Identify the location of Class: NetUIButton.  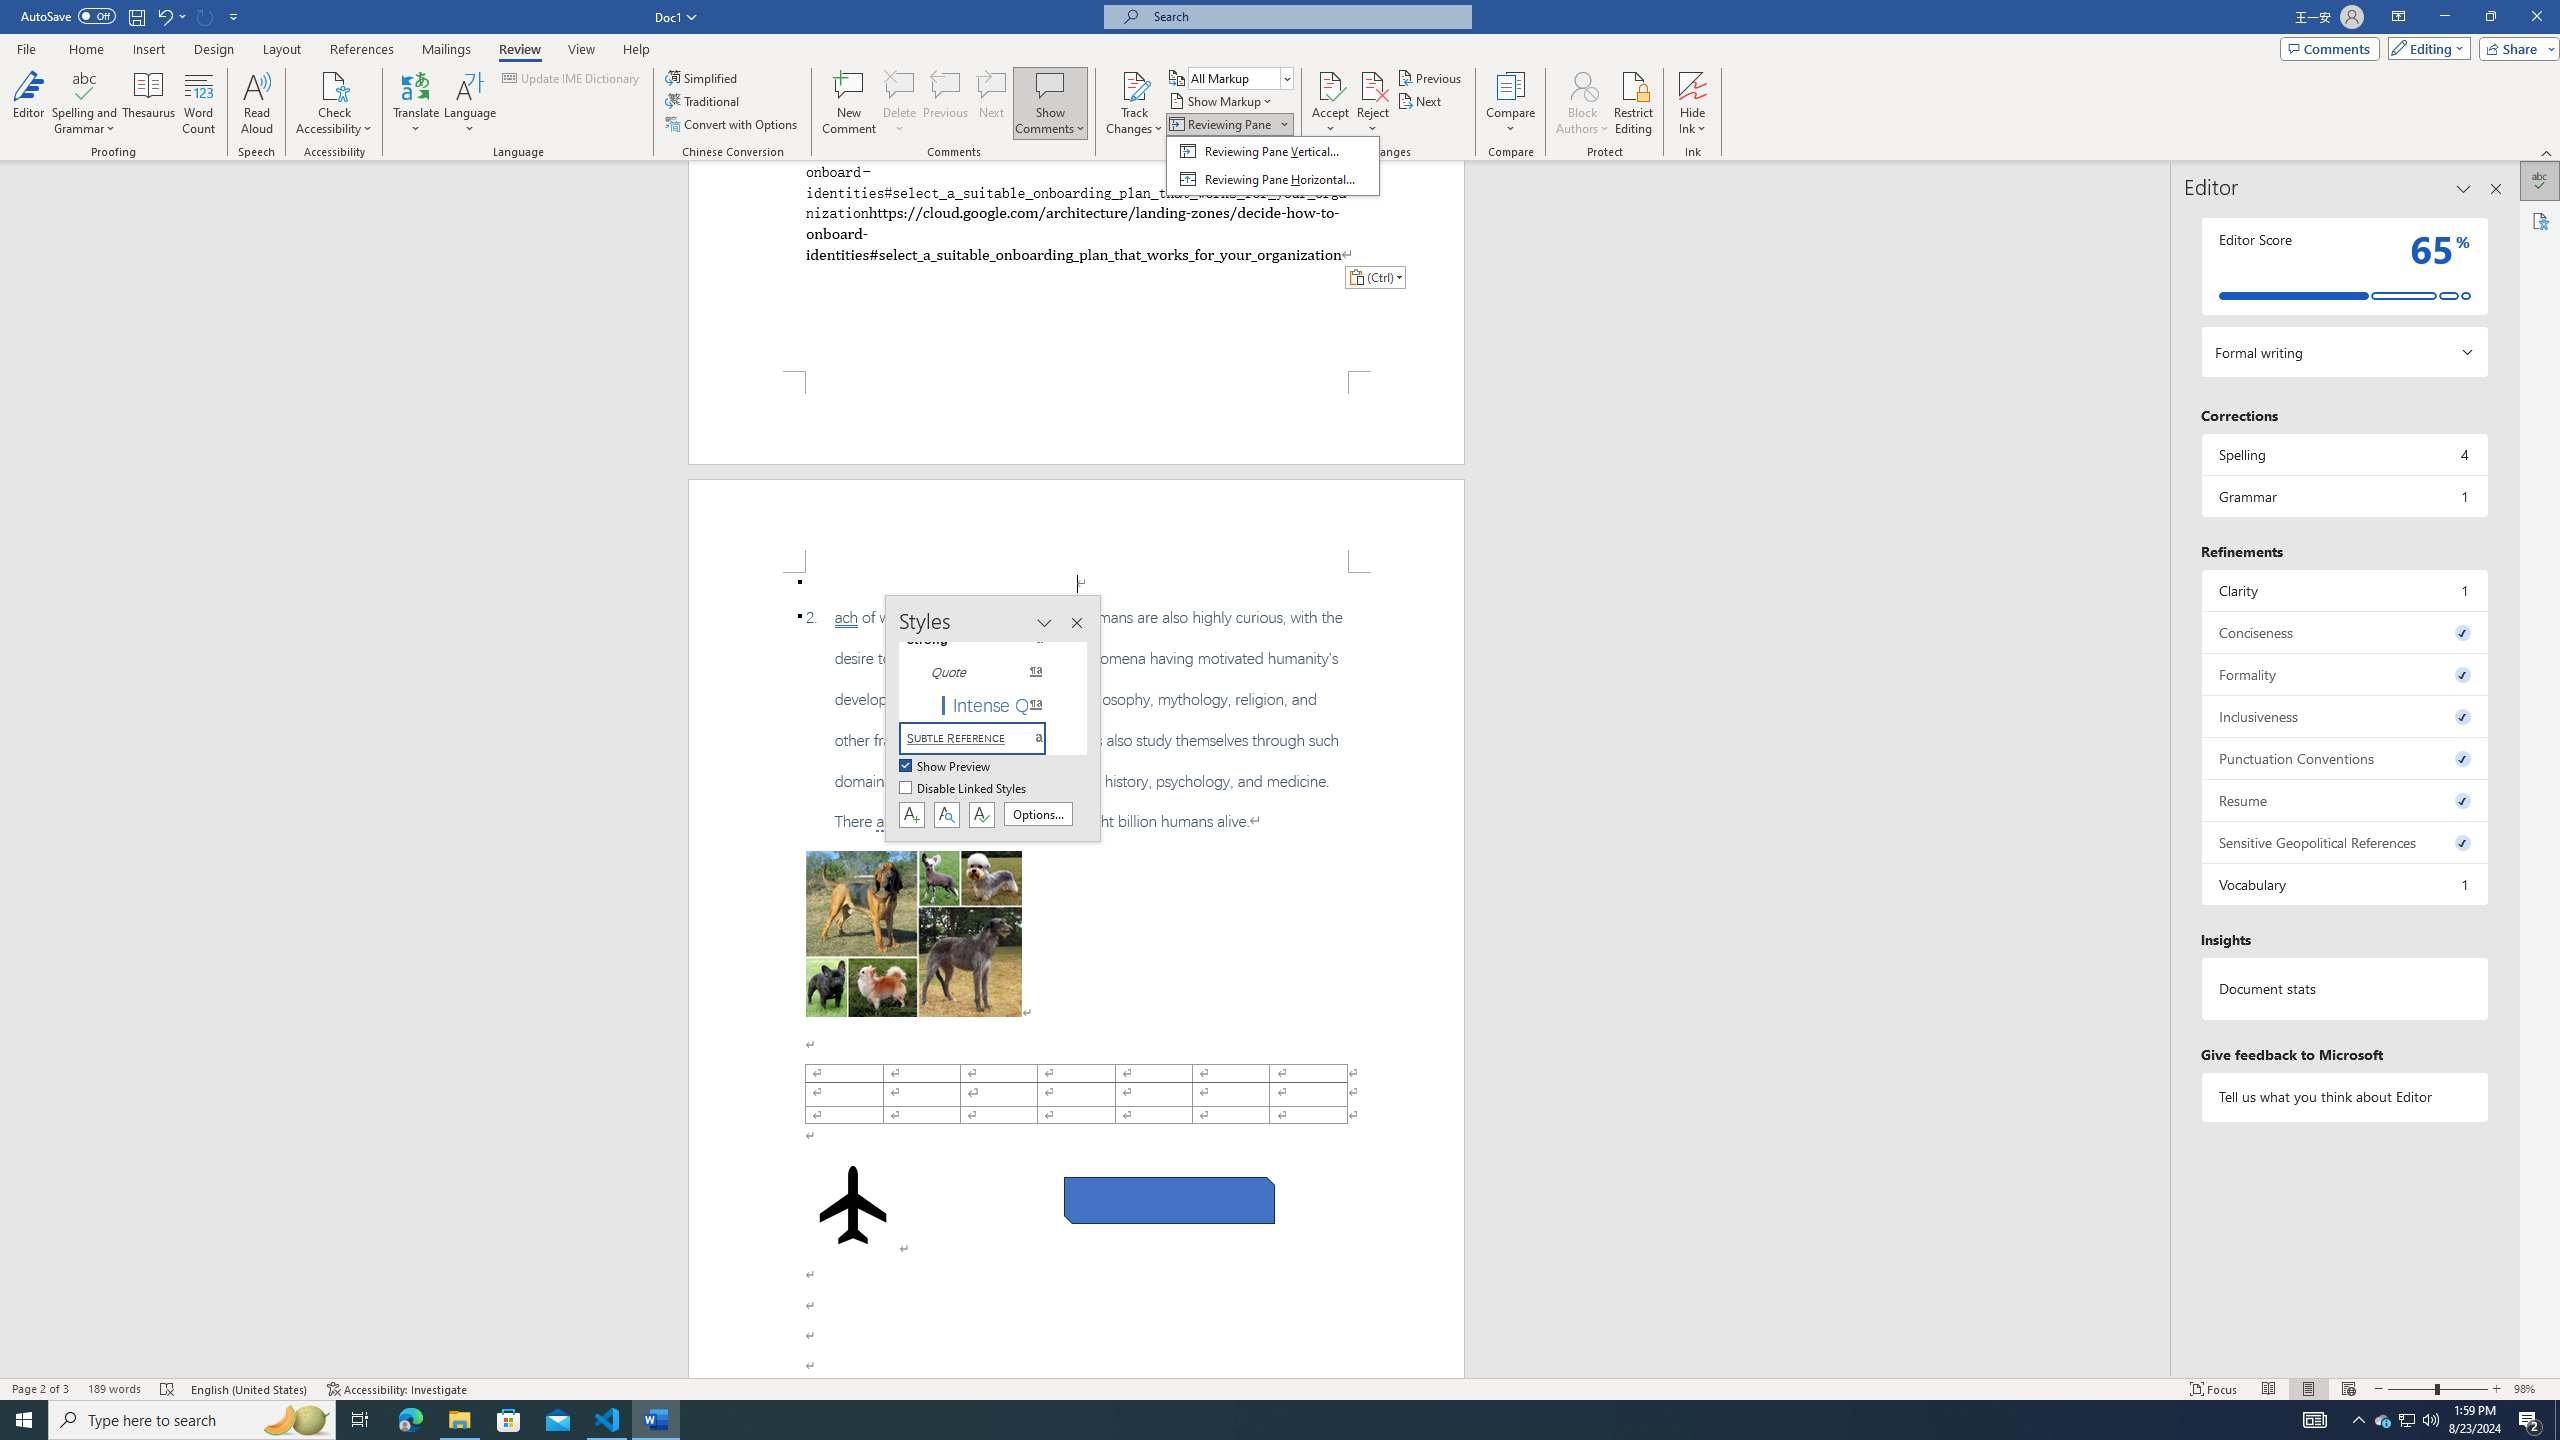
(982, 814).